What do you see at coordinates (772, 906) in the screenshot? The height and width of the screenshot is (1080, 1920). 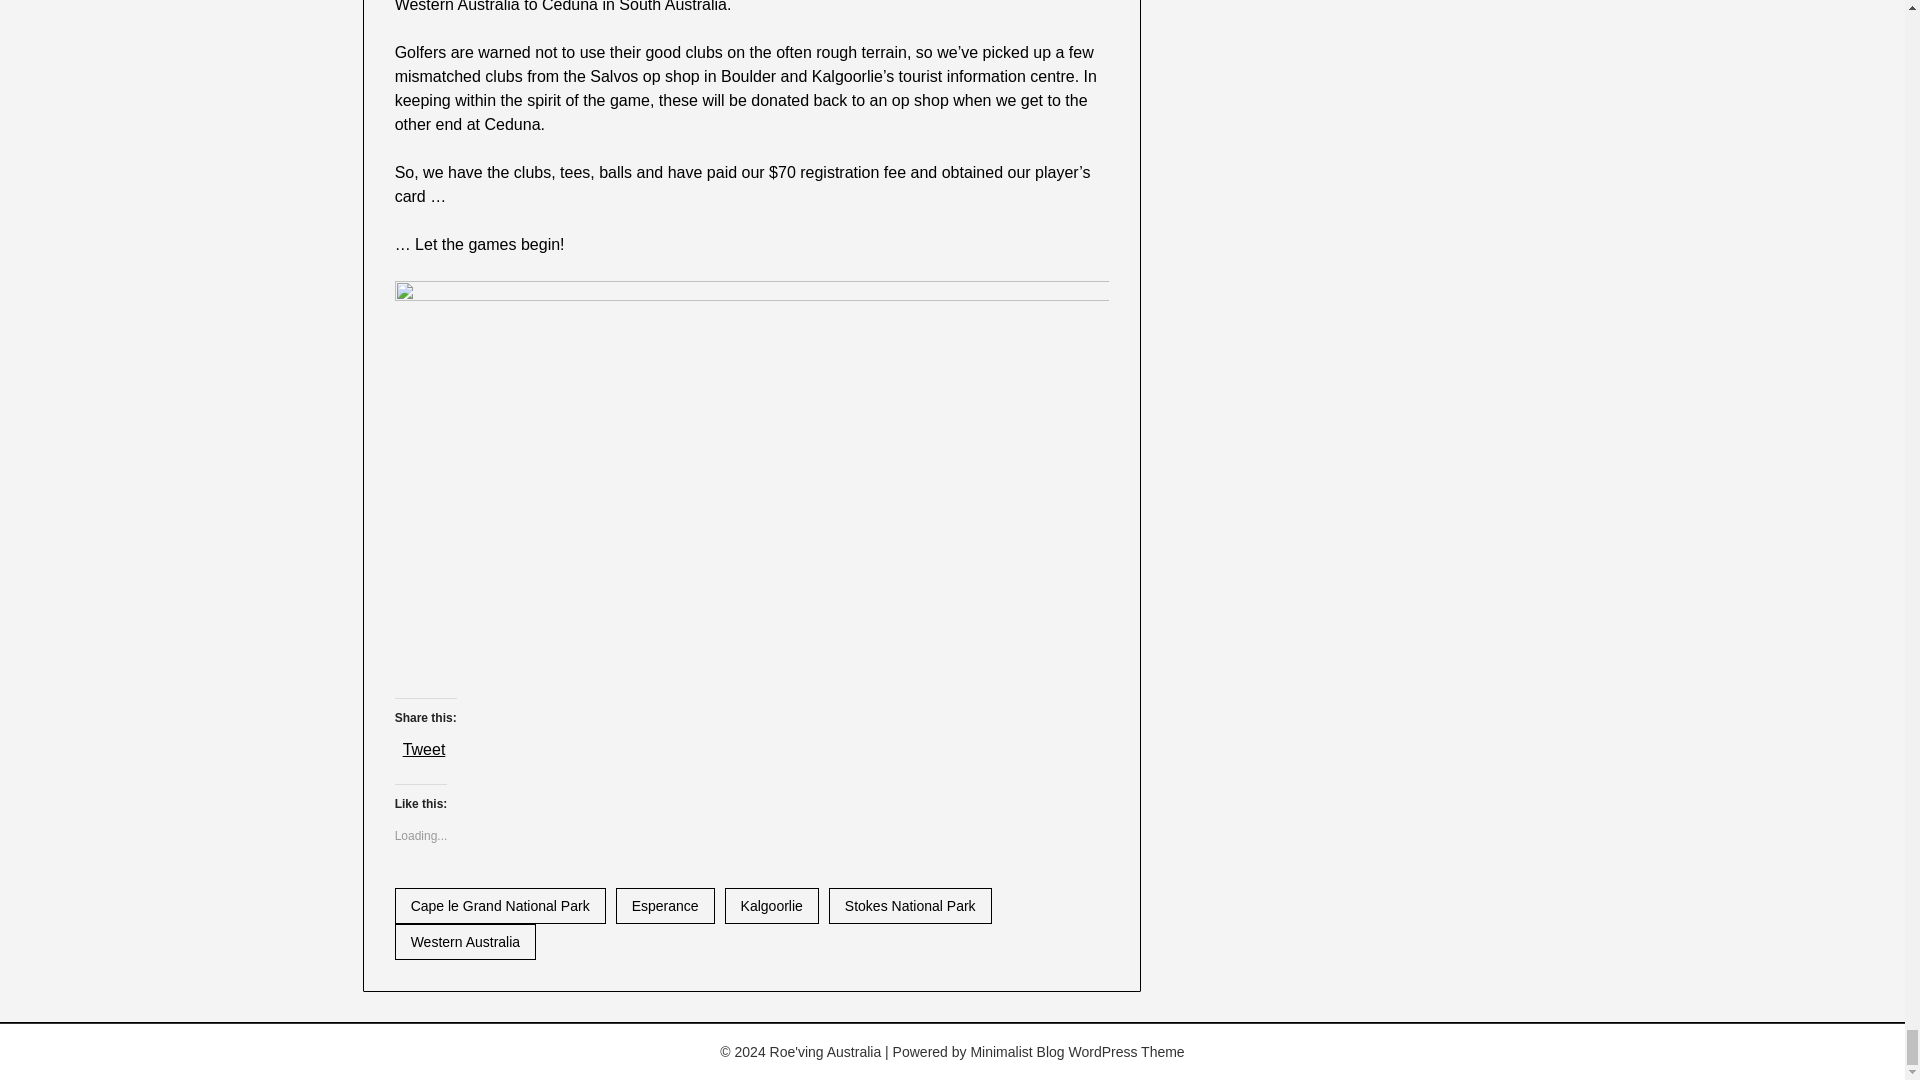 I see `Kalgoorlie` at bounding box center [772, 906].